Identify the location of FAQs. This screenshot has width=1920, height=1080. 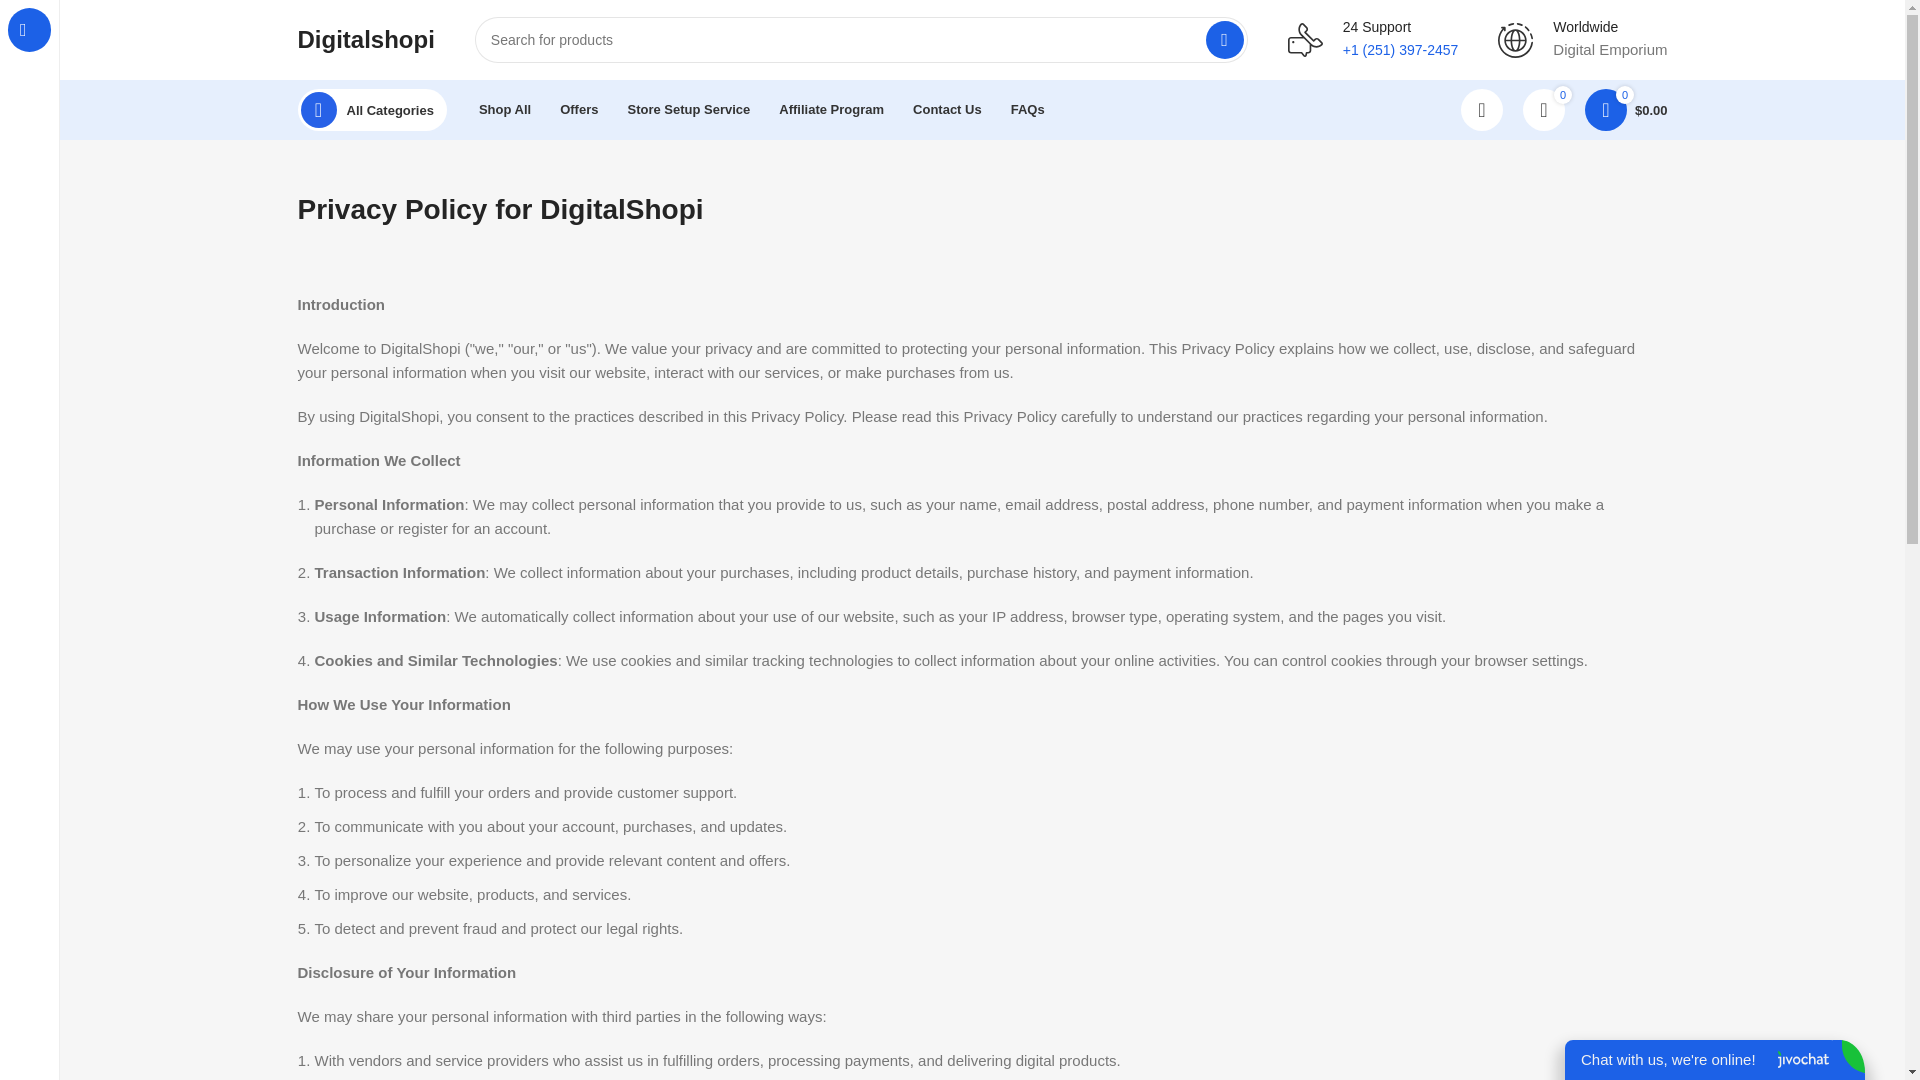
(1028, 109).